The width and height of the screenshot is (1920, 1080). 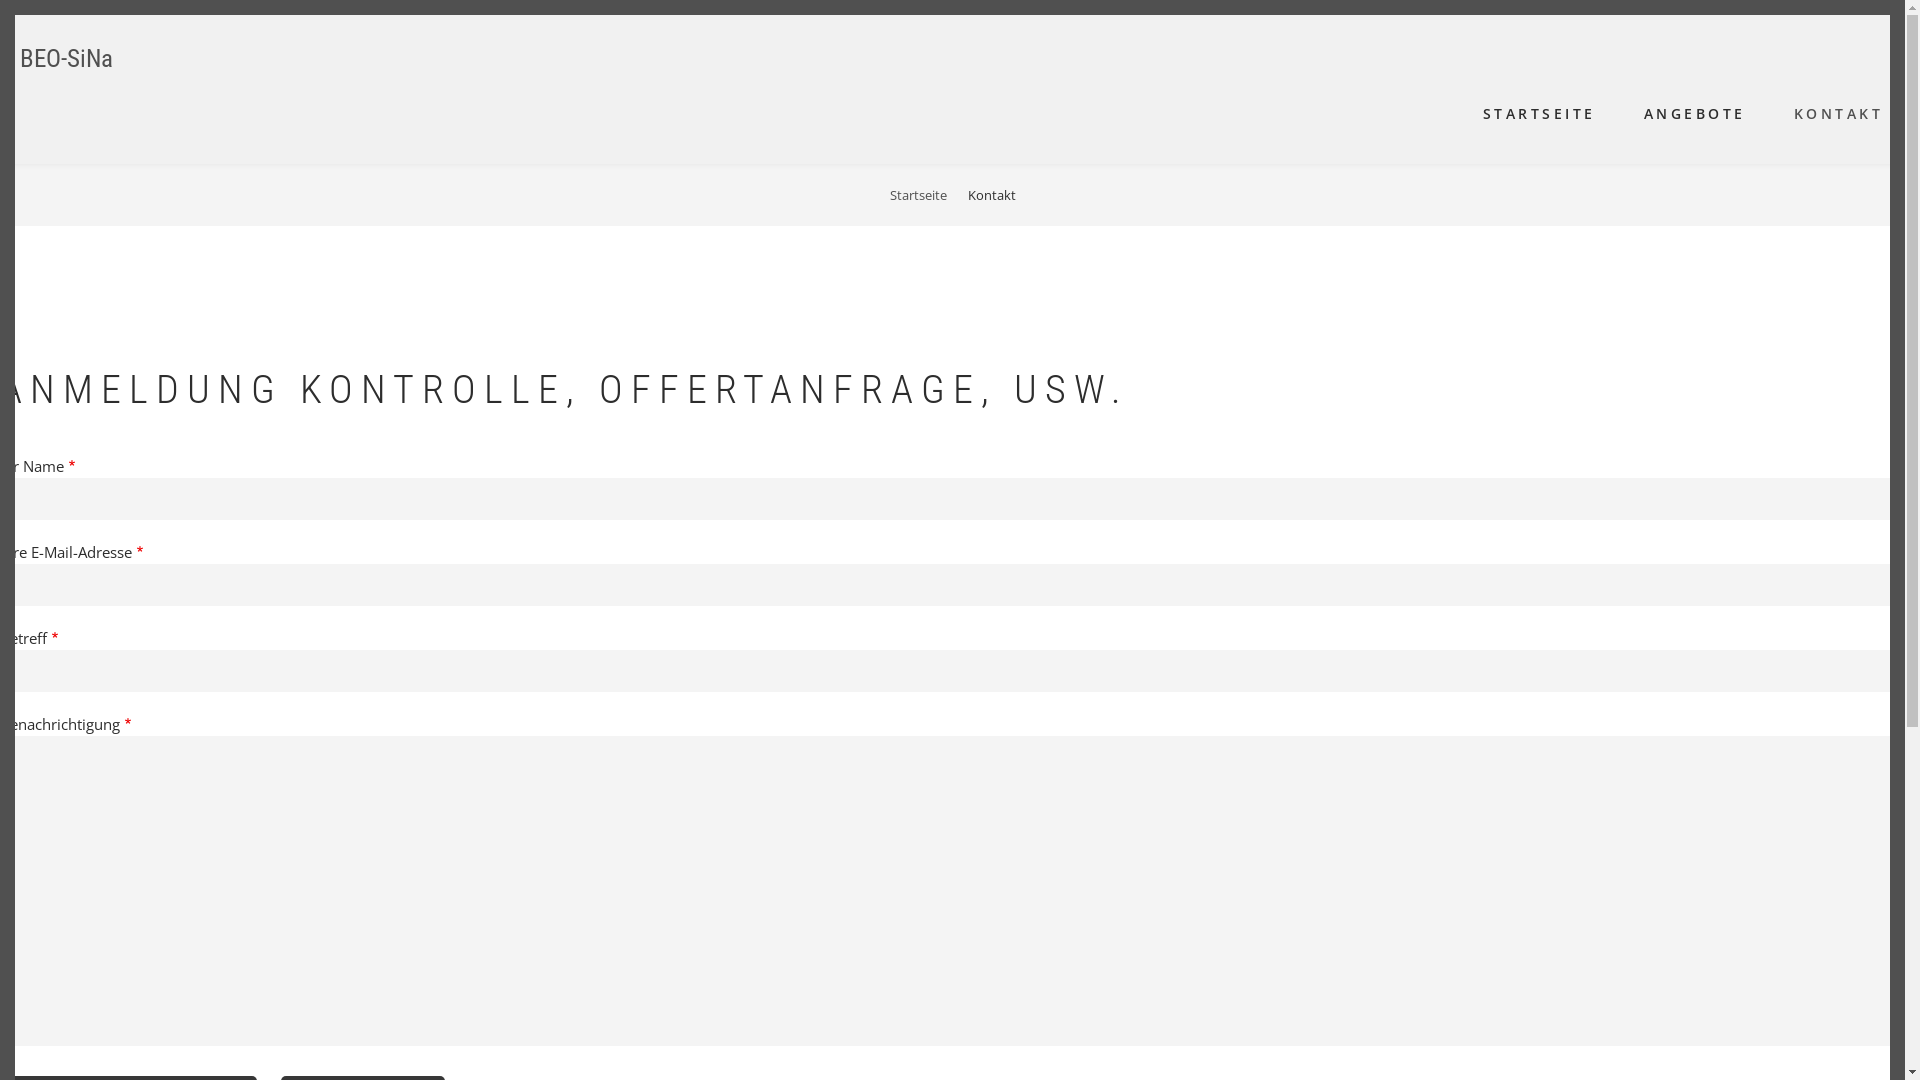 I want to click on BEO-SiNa, so click(x=66, y=58).